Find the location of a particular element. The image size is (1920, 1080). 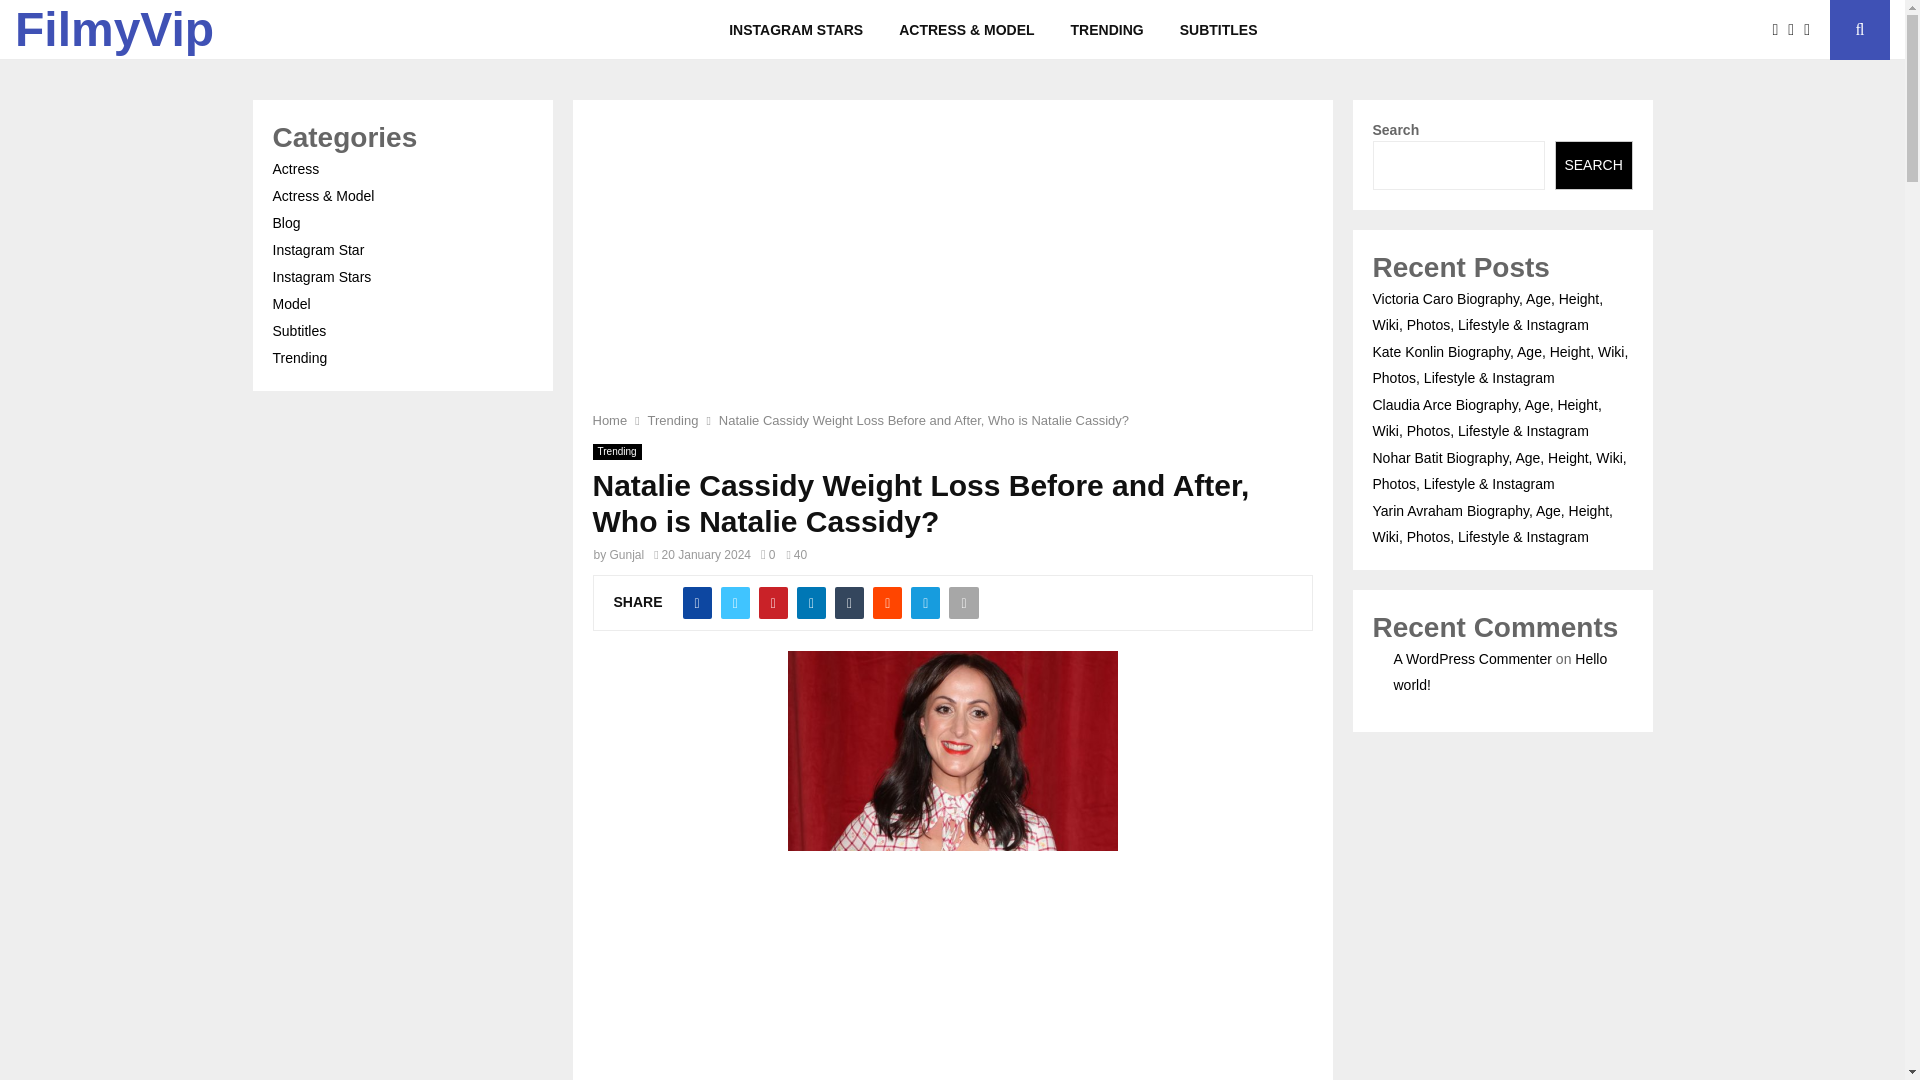

FilmyVip is located at coordinates (114, 30).